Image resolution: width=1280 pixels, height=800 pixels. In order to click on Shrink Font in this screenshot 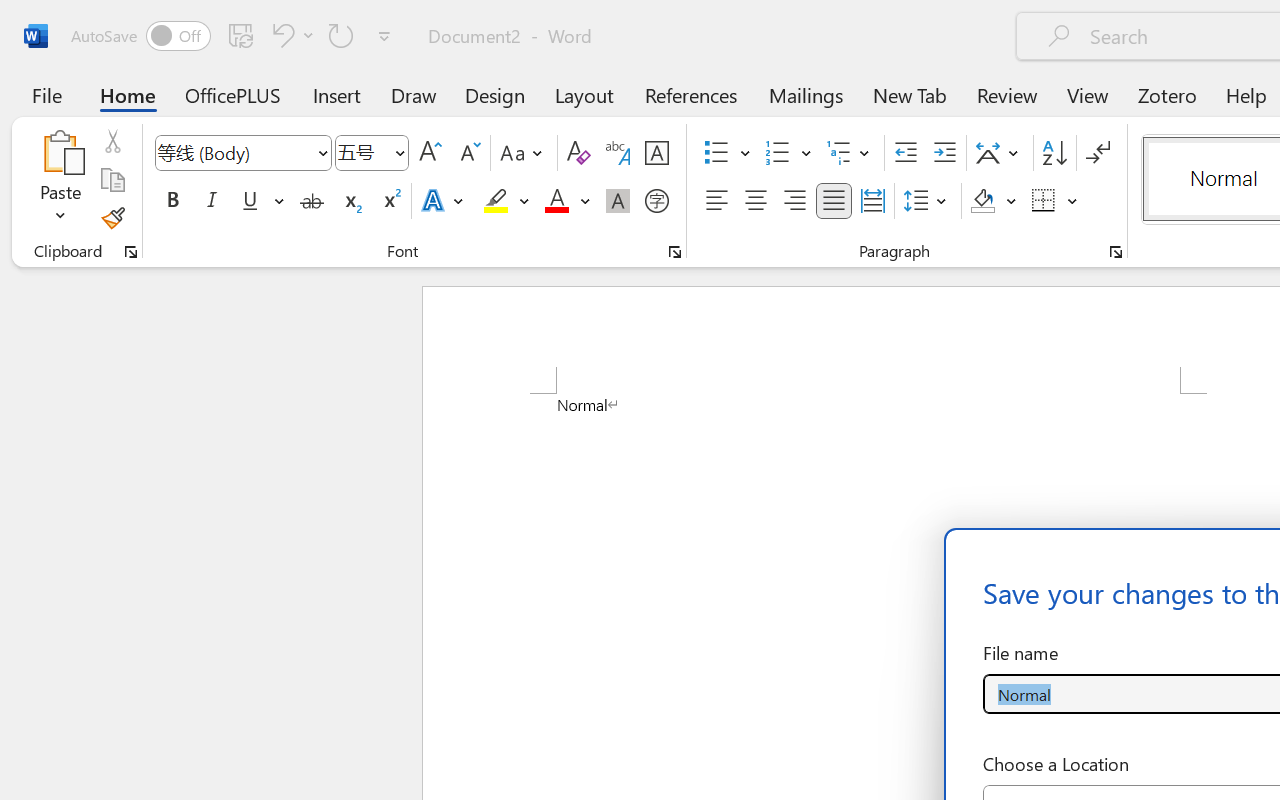, I will do `click(468, 153)`.